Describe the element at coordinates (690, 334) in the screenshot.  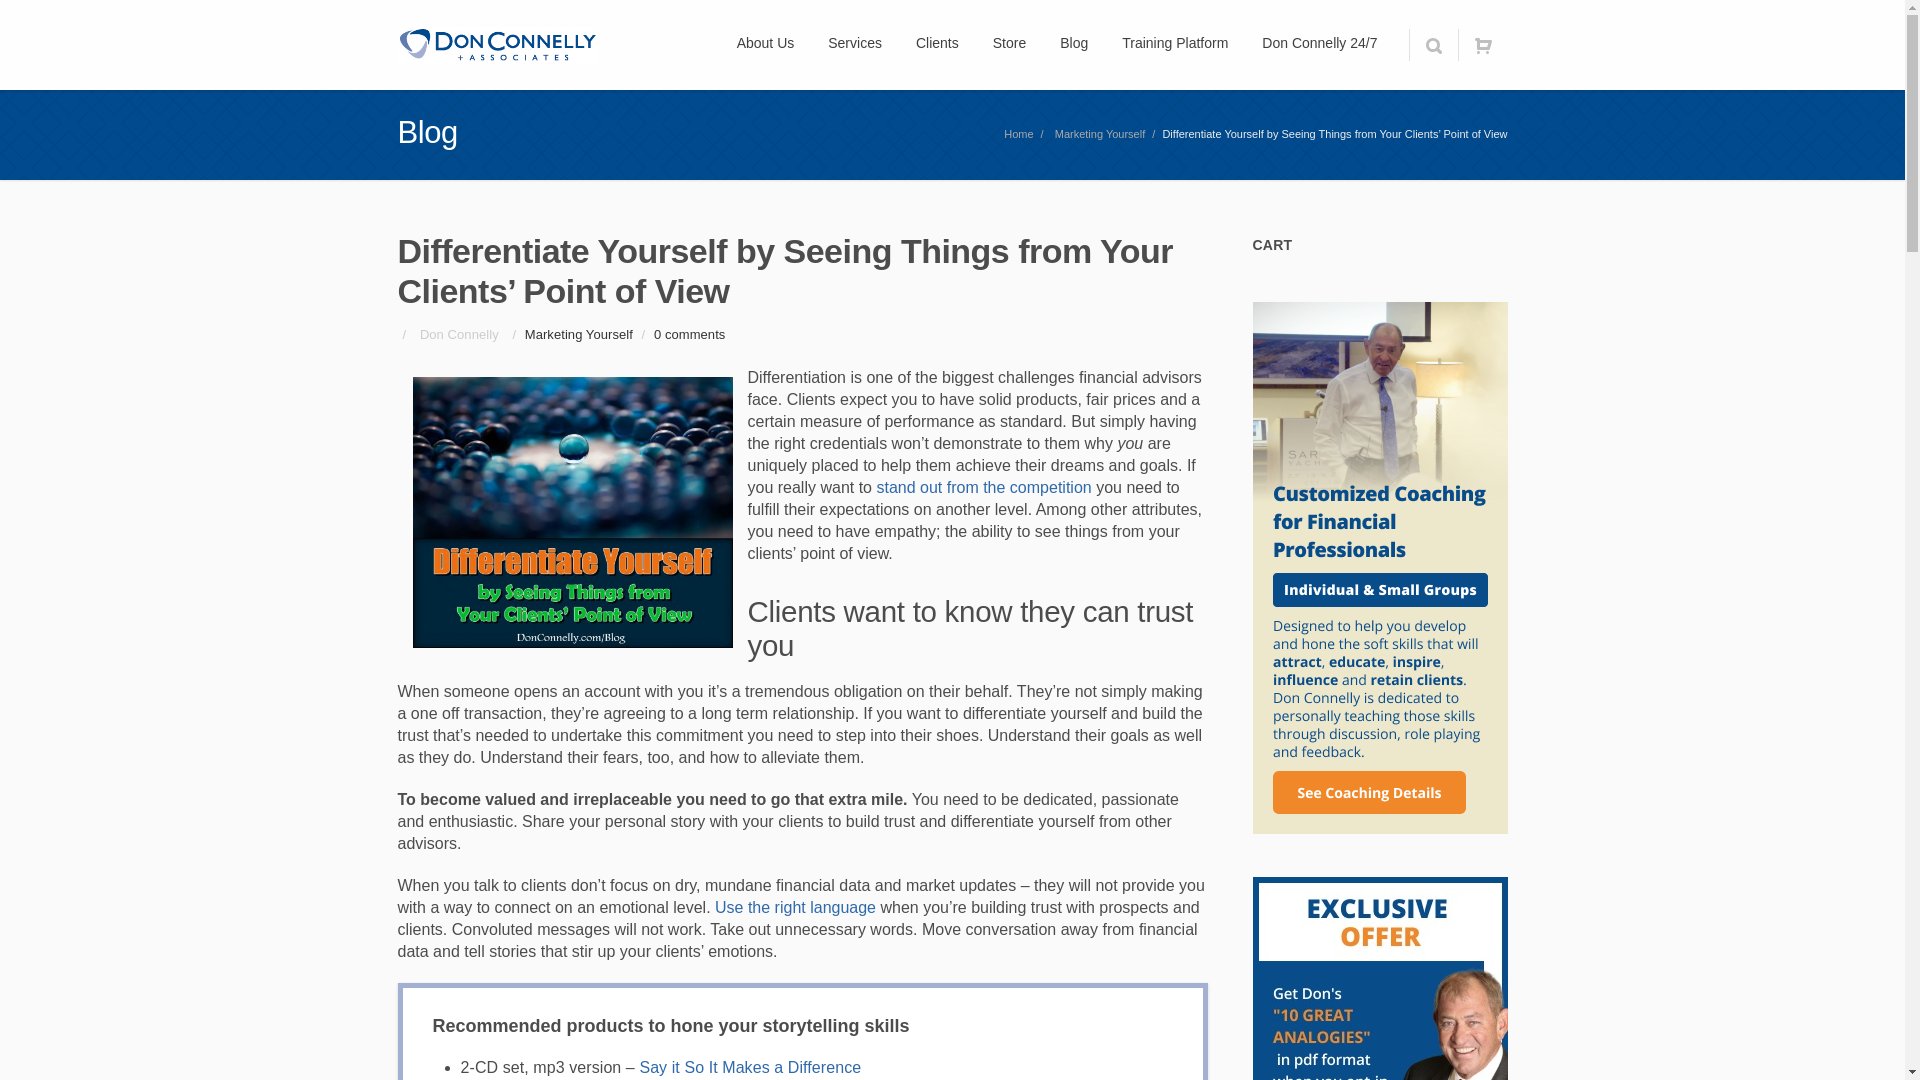
I see `0 comments` at that location.